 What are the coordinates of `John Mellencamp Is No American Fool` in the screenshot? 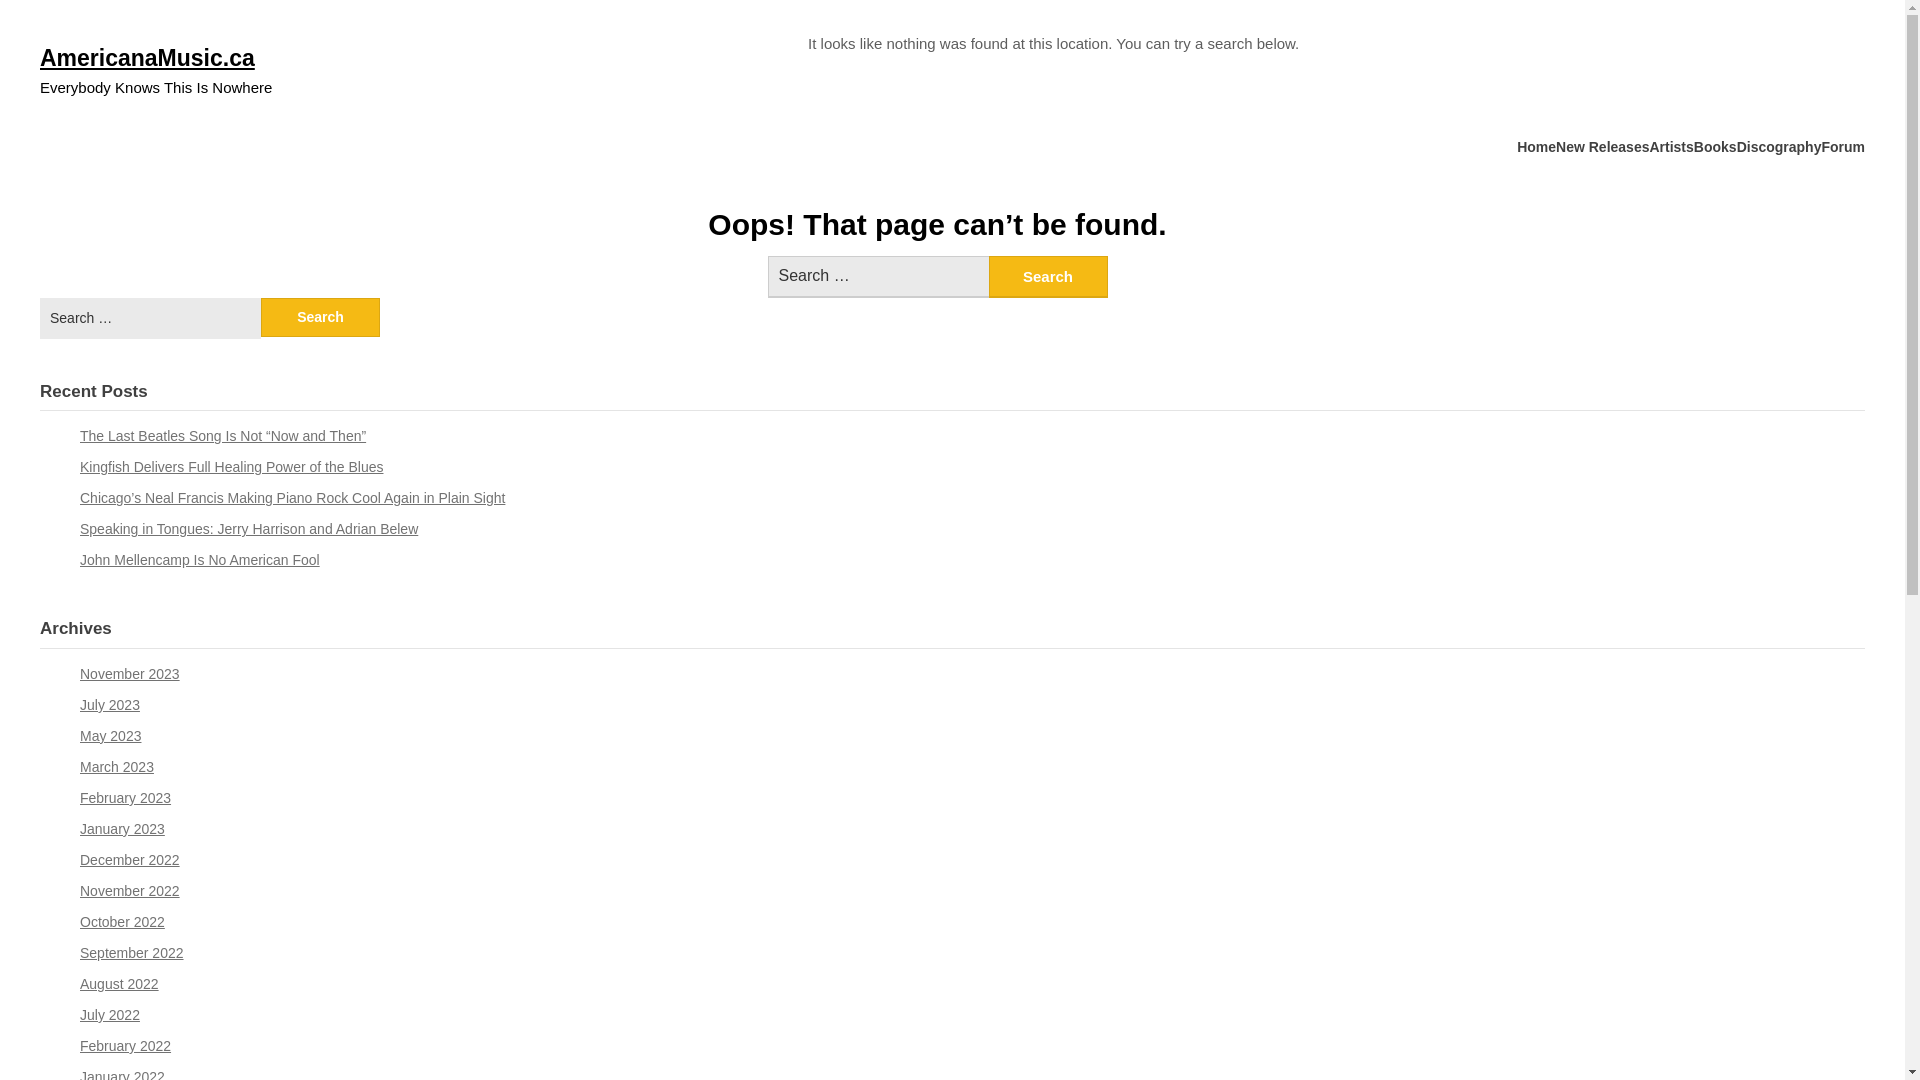 It's located at (200, 560).